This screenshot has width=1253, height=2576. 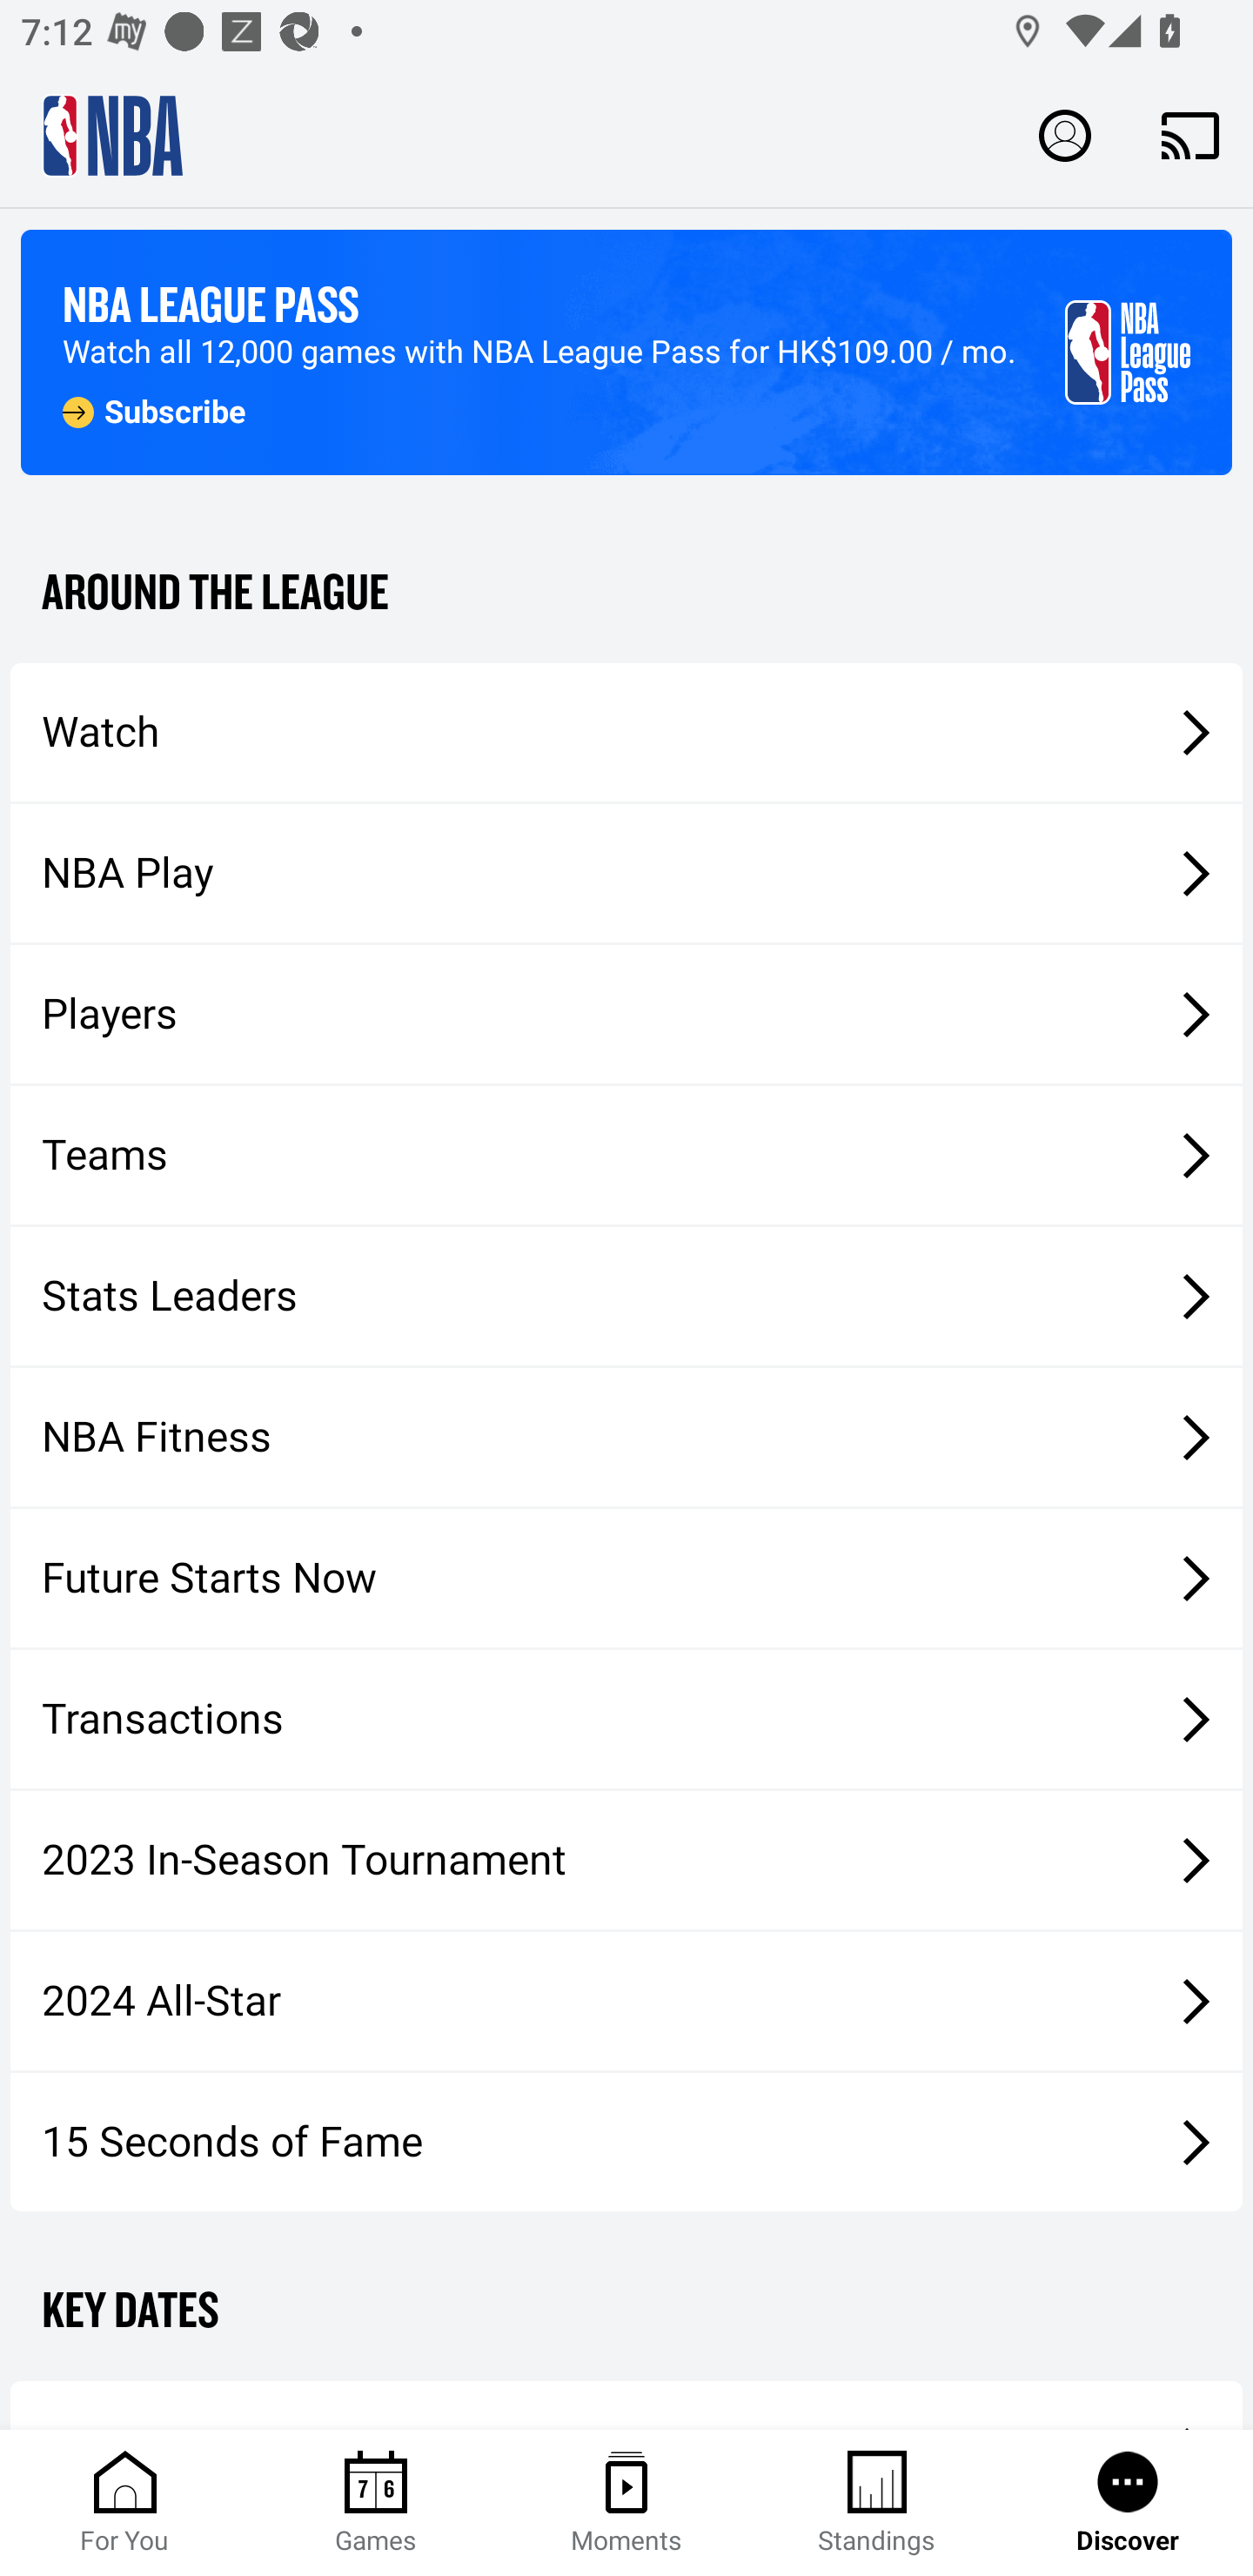 What do you see at coordinates (626, 2002) in the screenshot?
I see `2024 All-Star` at bounding box center [626, 2002].